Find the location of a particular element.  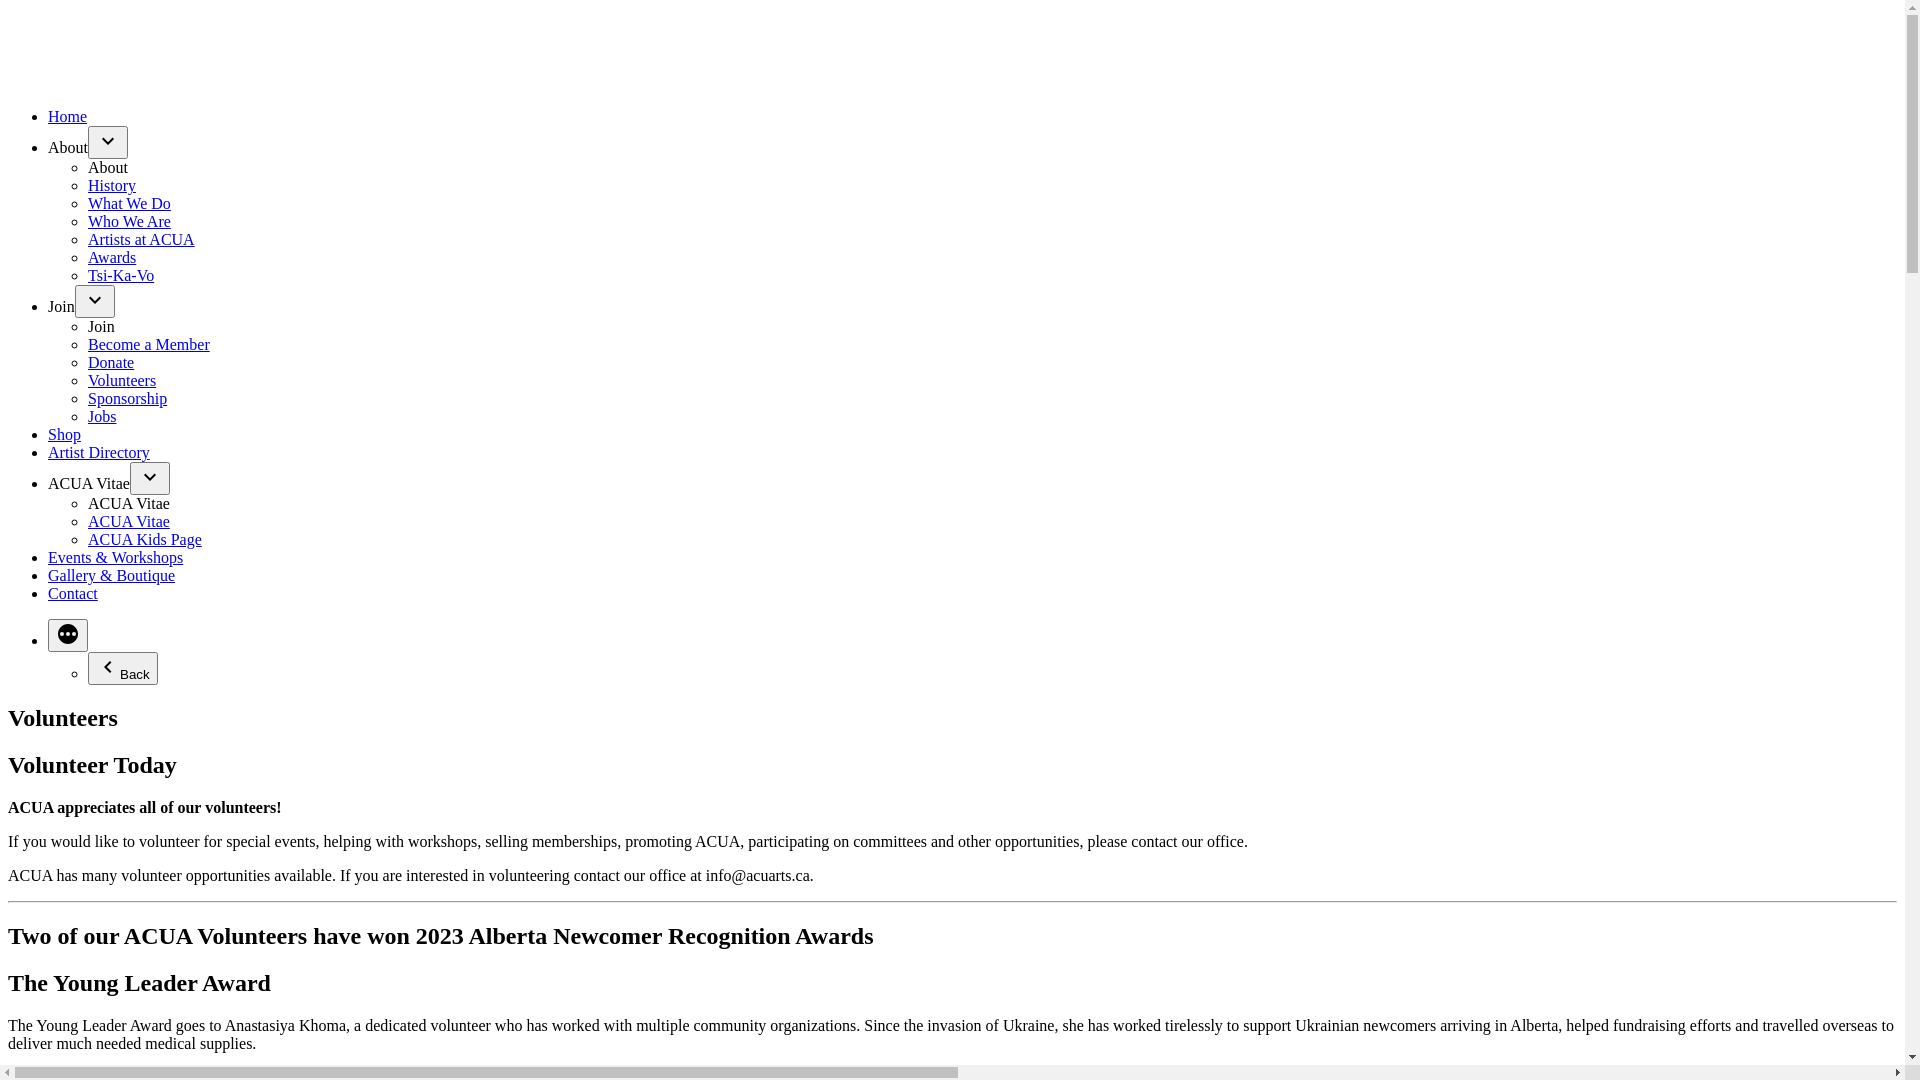

Gallery & Boutique is located at coordinates (112, 576).